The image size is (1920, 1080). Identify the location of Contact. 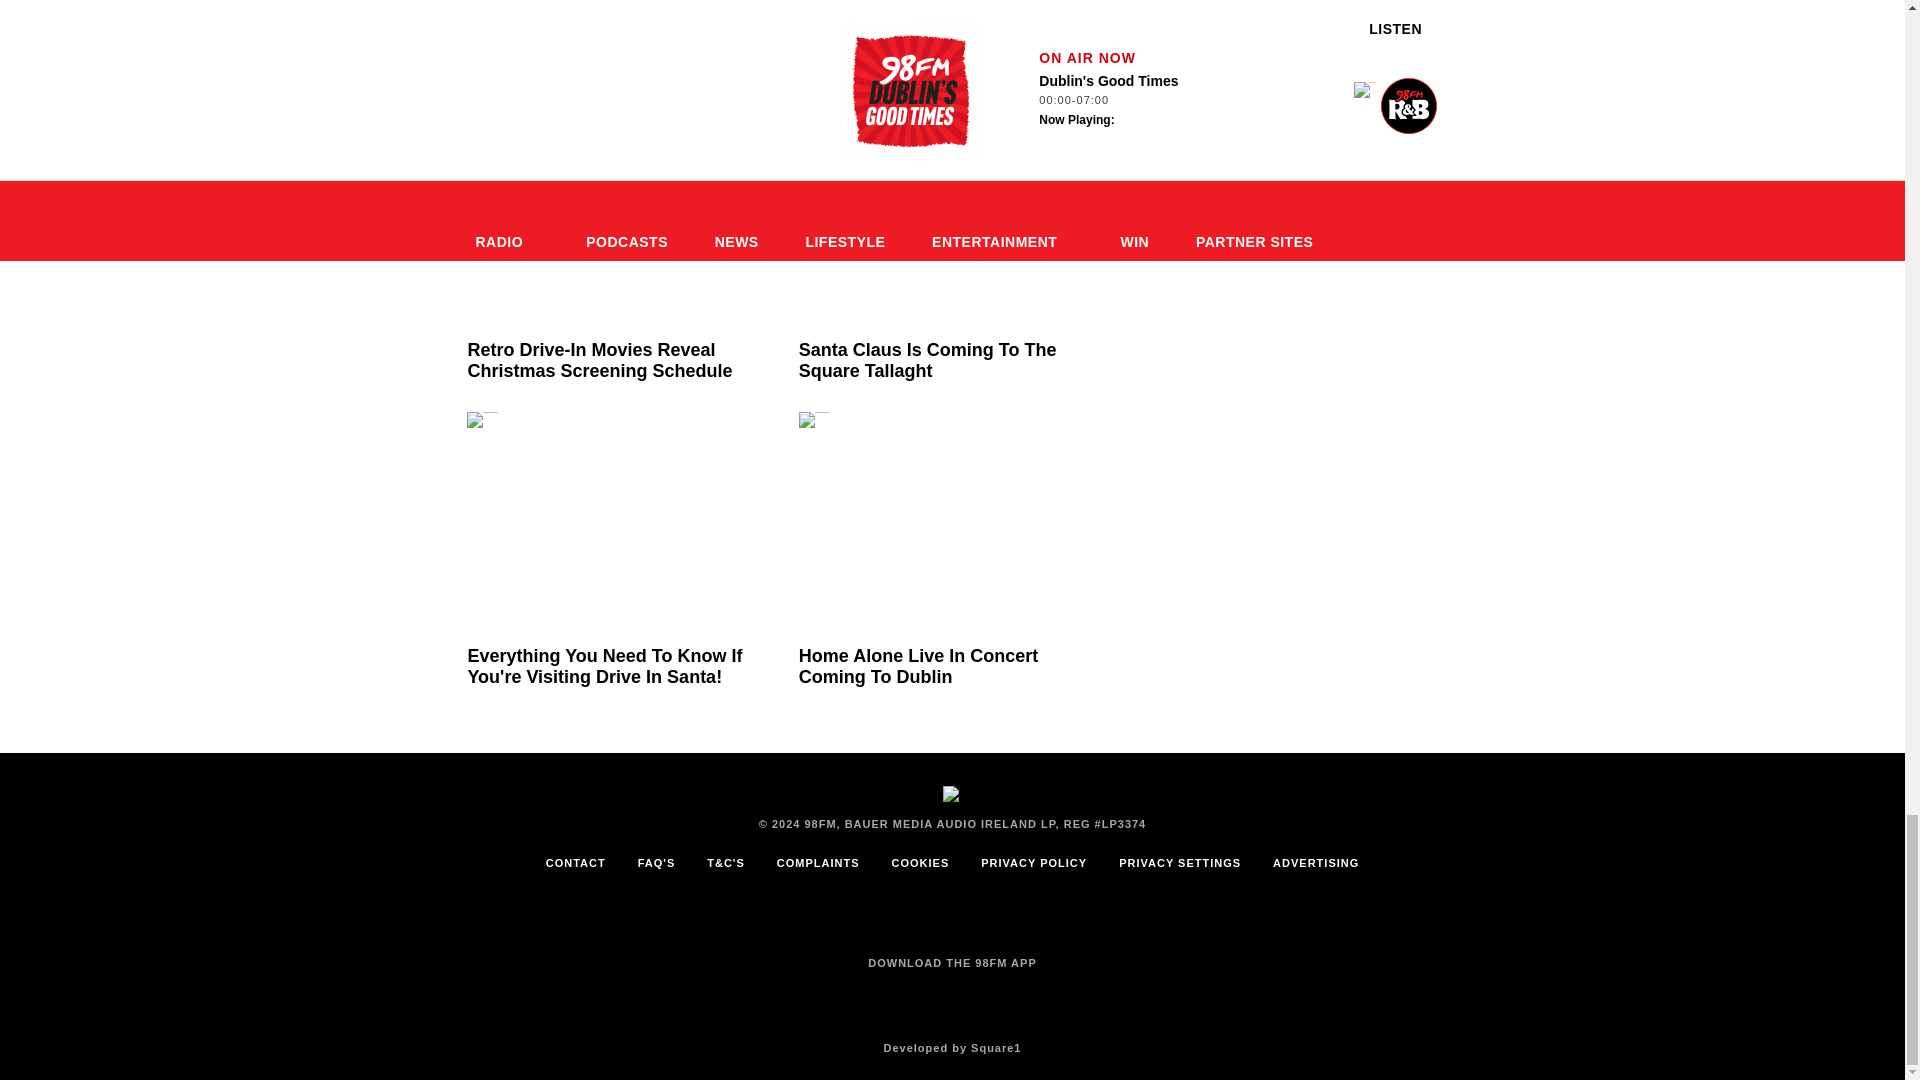
(576, 863).